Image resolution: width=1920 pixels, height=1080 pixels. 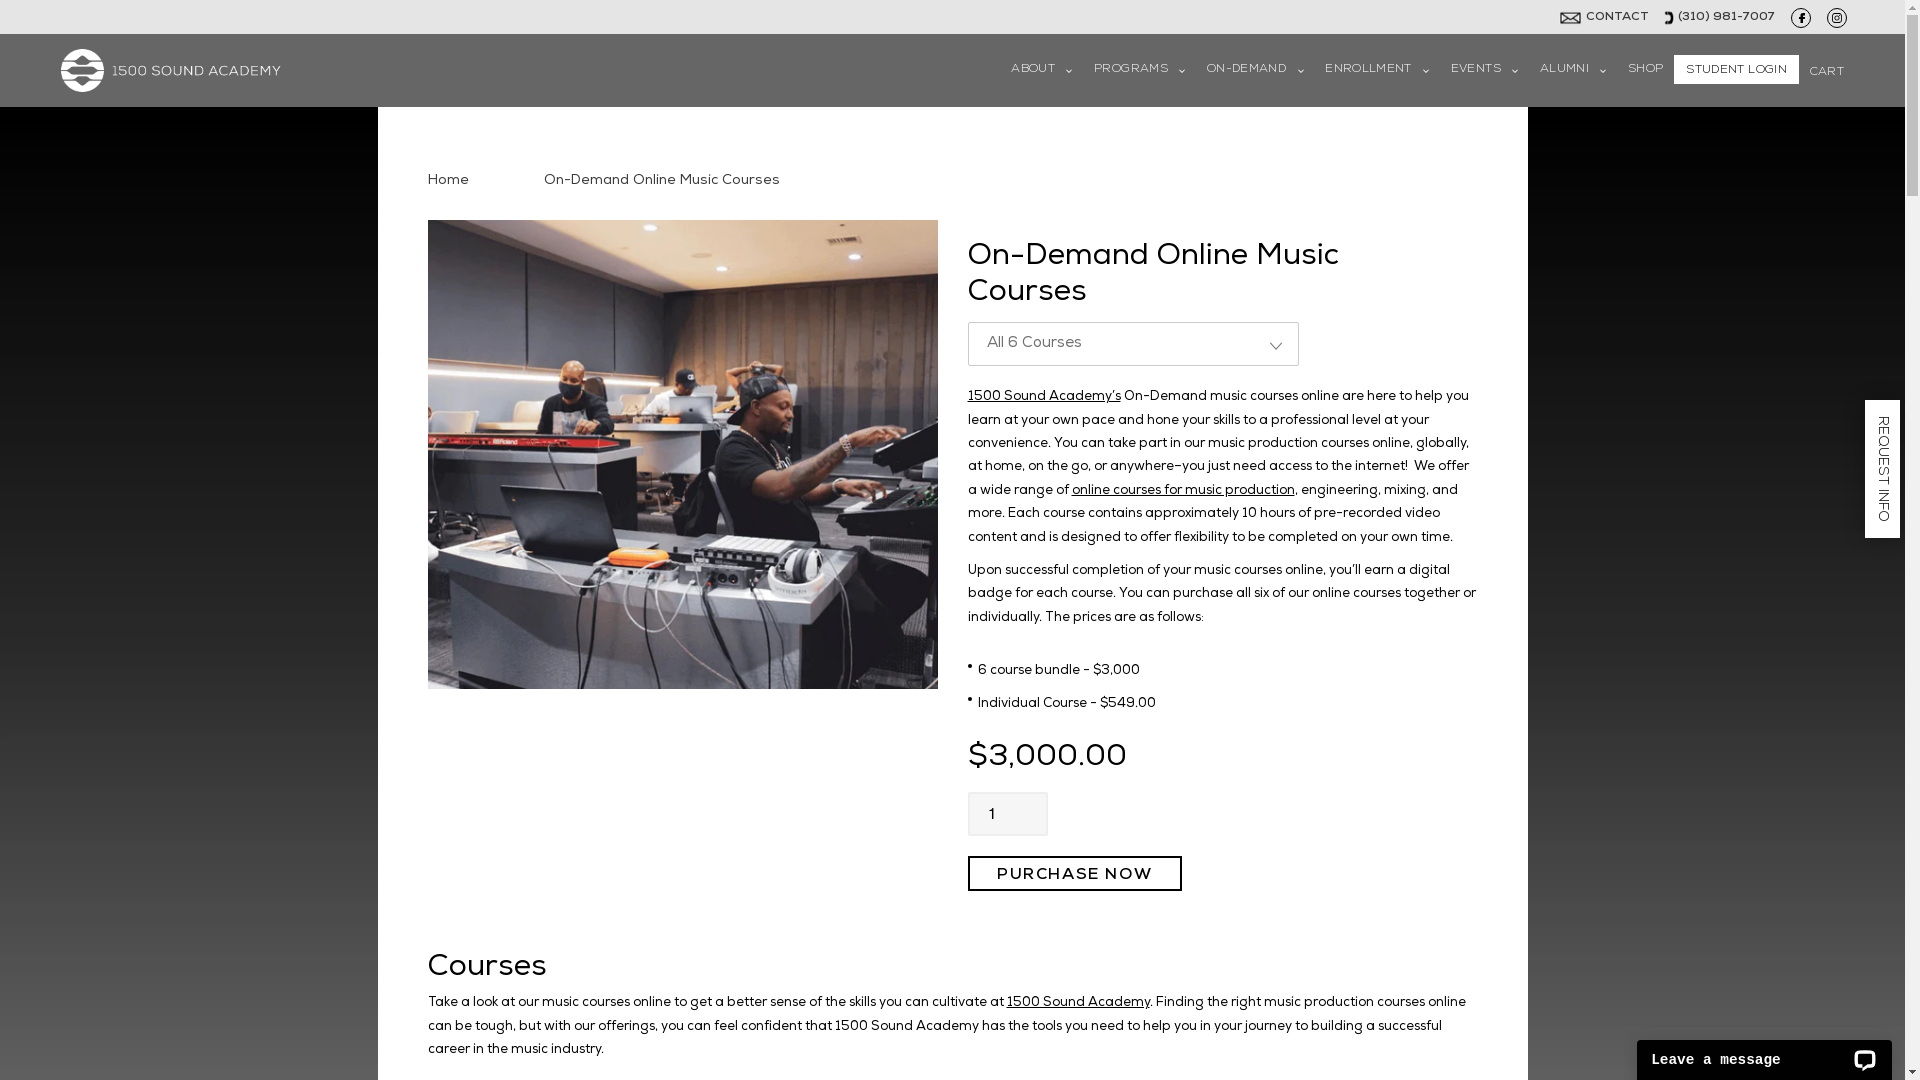 I want to click on PURCHASE NOW, so click(x=1075, y=874).